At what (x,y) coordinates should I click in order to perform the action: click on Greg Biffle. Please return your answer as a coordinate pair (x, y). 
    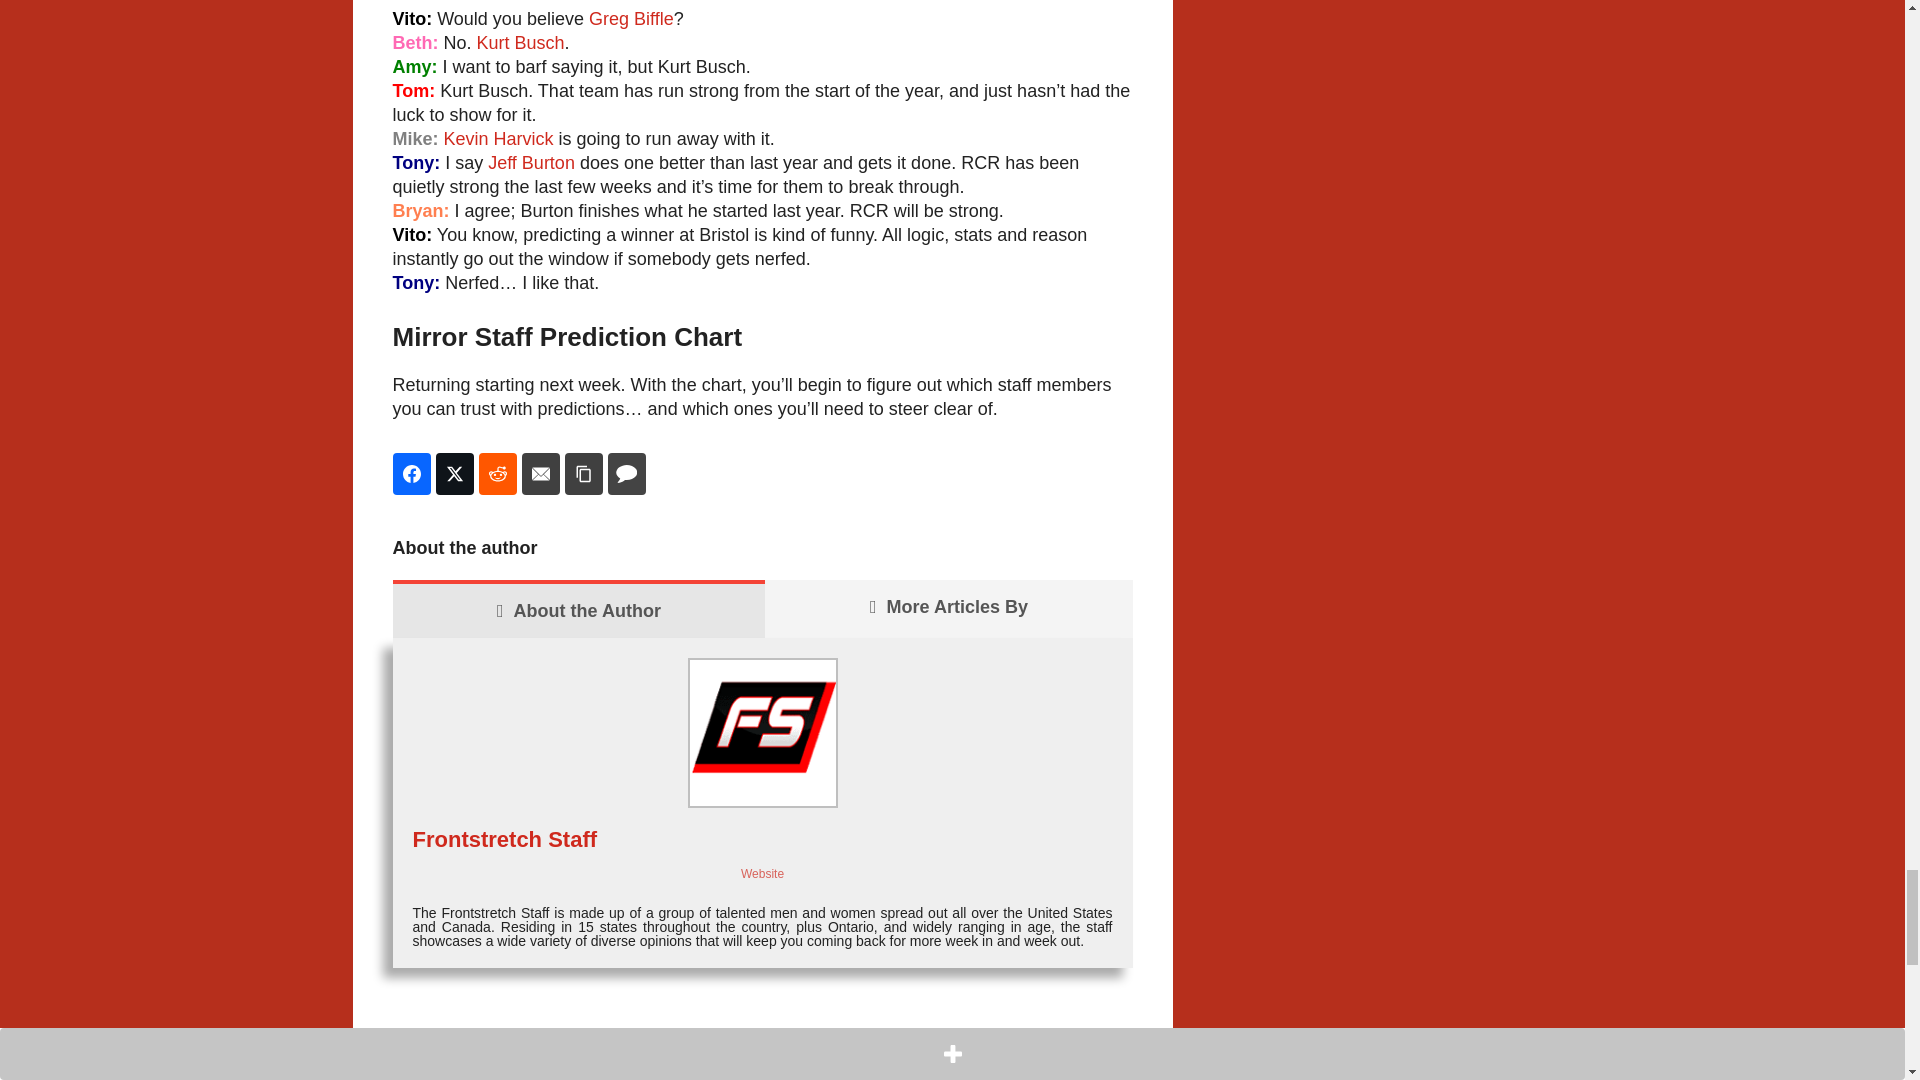
    Looking at the image, I should click on (631, 18).